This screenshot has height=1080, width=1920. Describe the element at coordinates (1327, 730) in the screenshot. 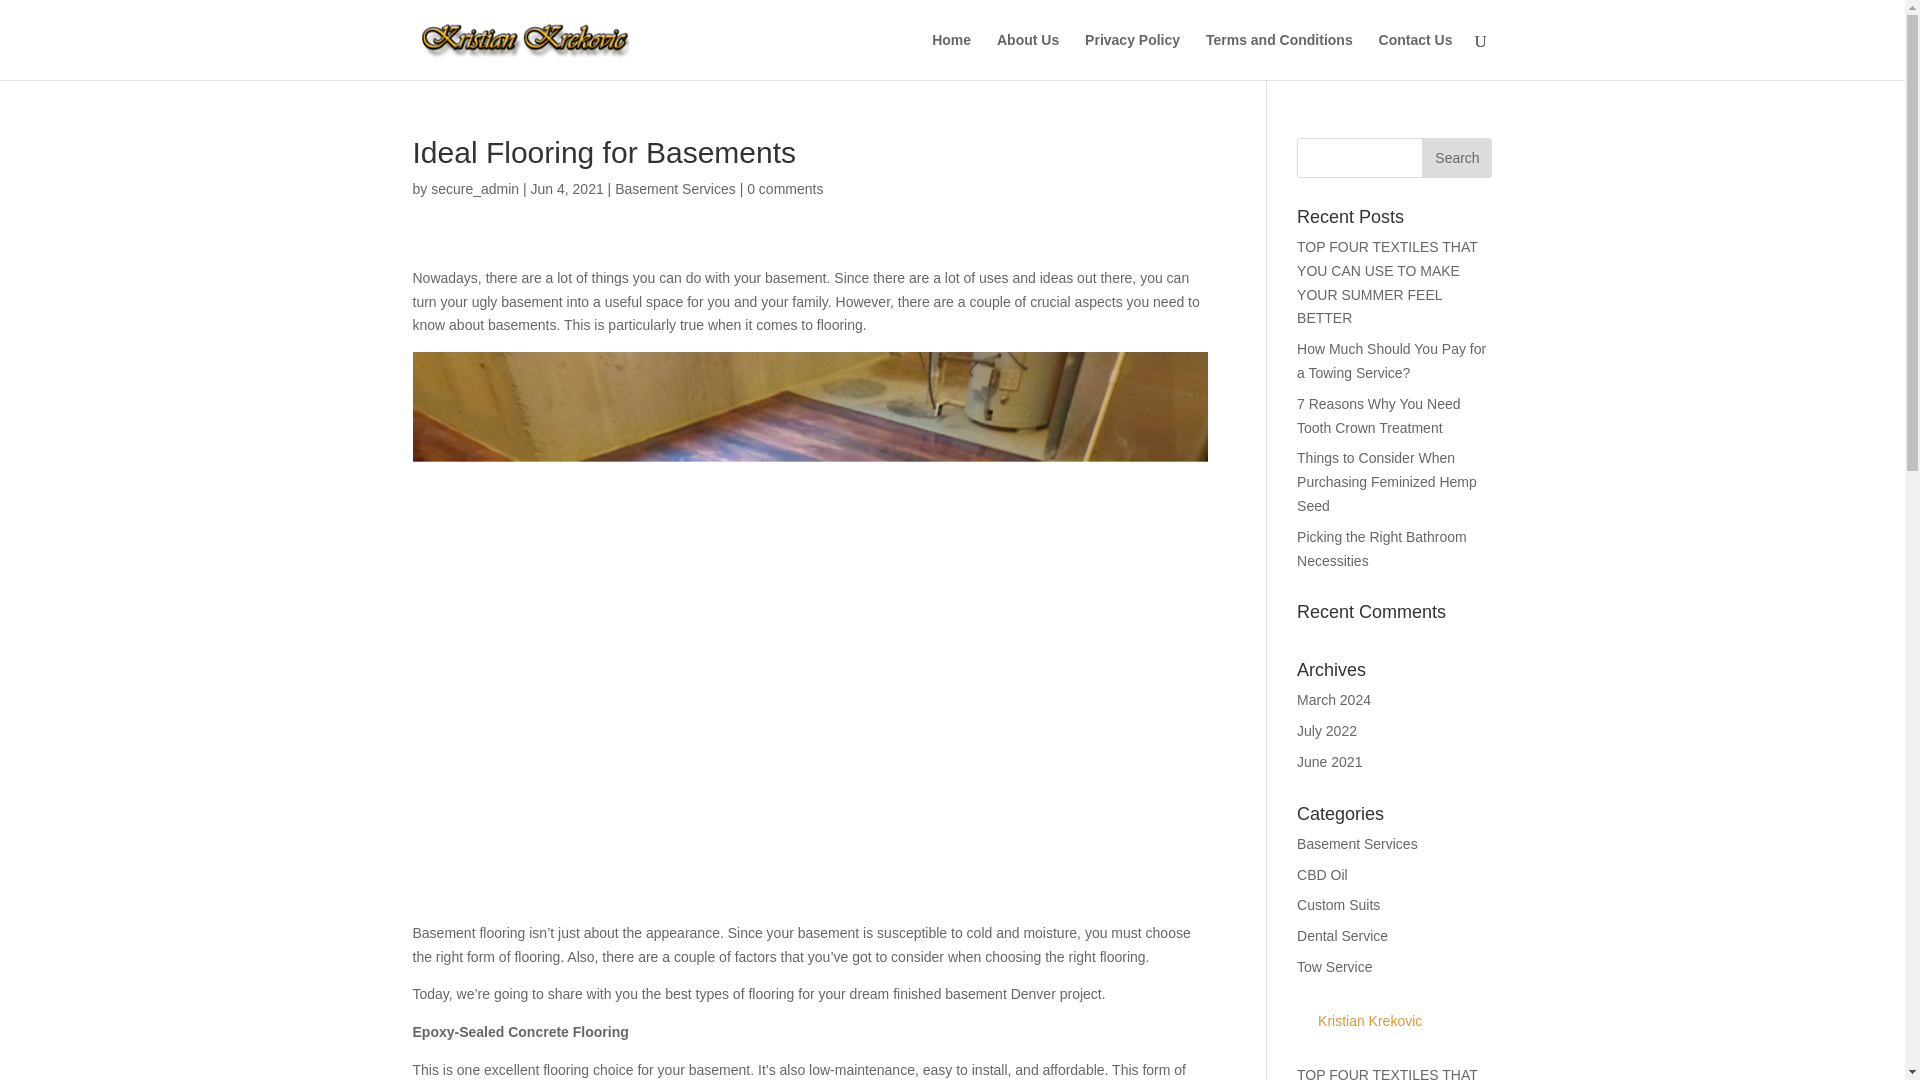

I see `July 2022` at that location.